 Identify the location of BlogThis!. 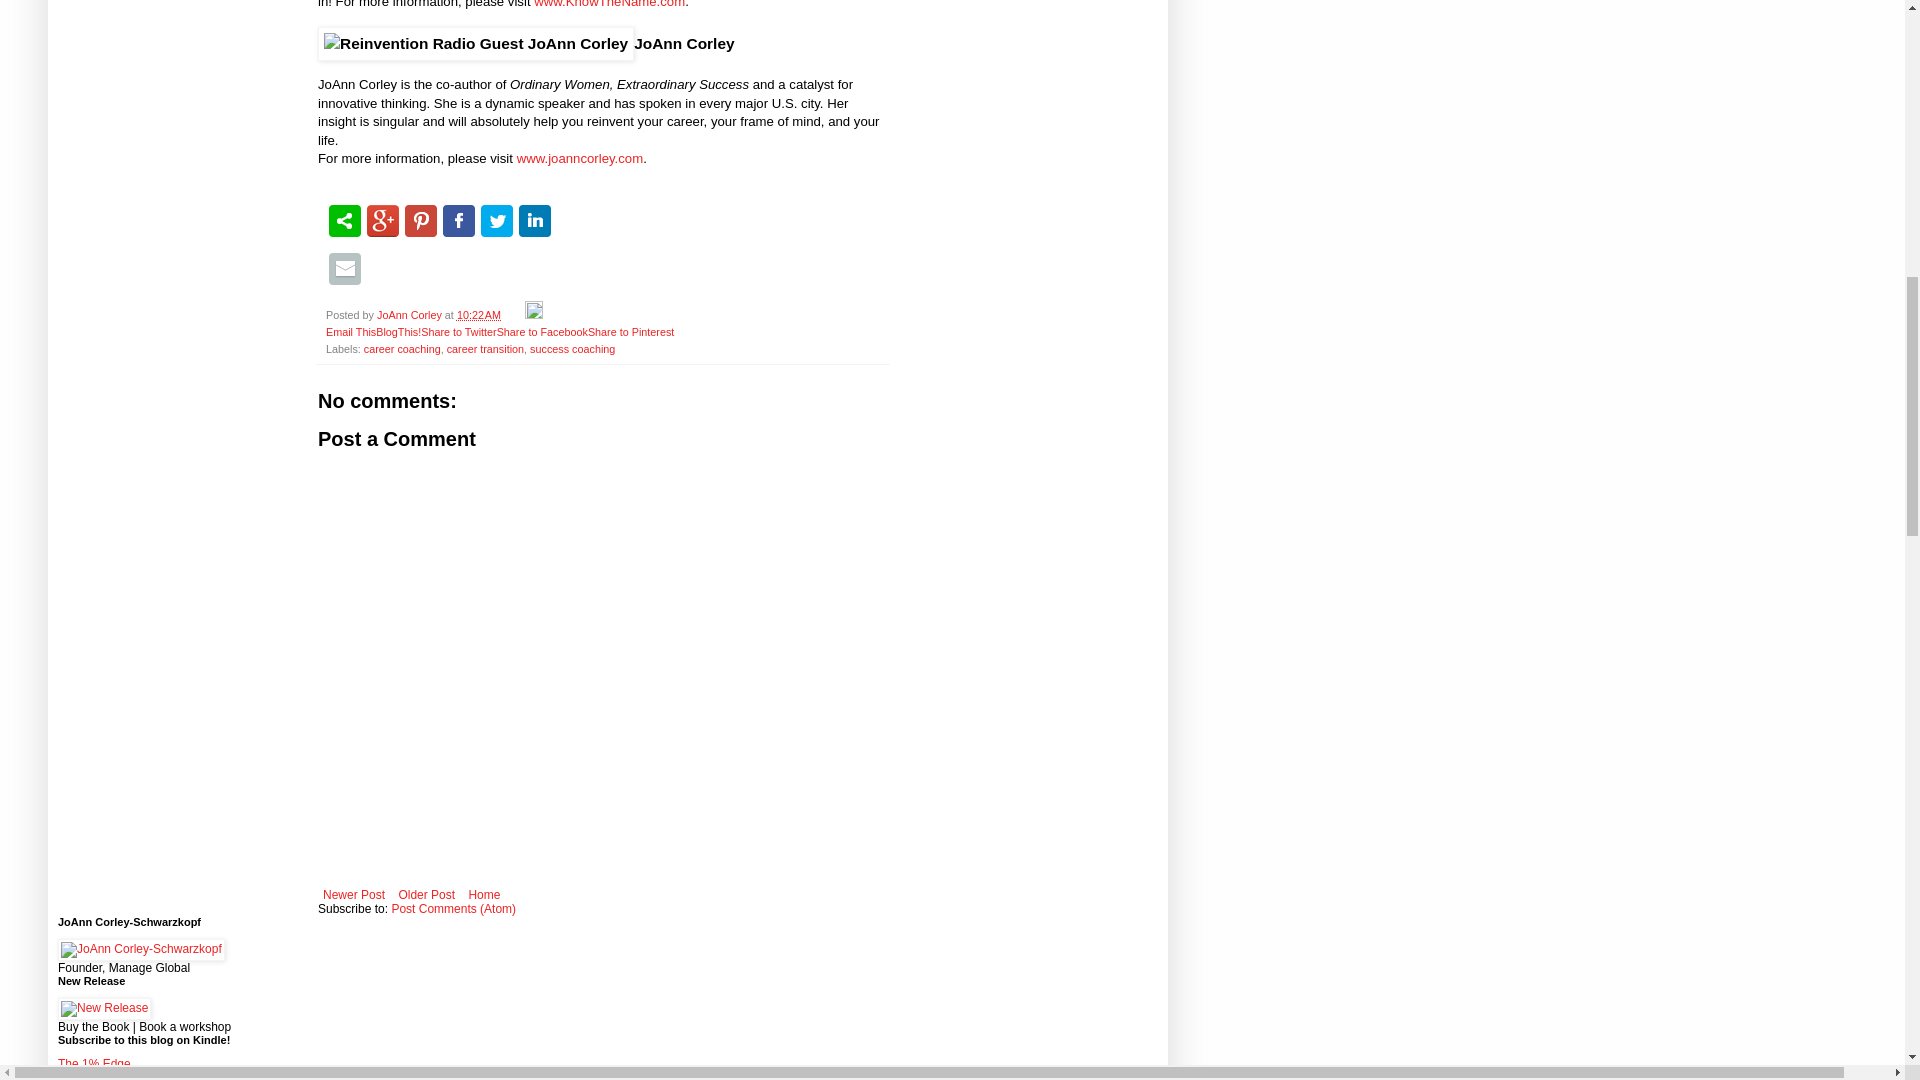
(398, 332).